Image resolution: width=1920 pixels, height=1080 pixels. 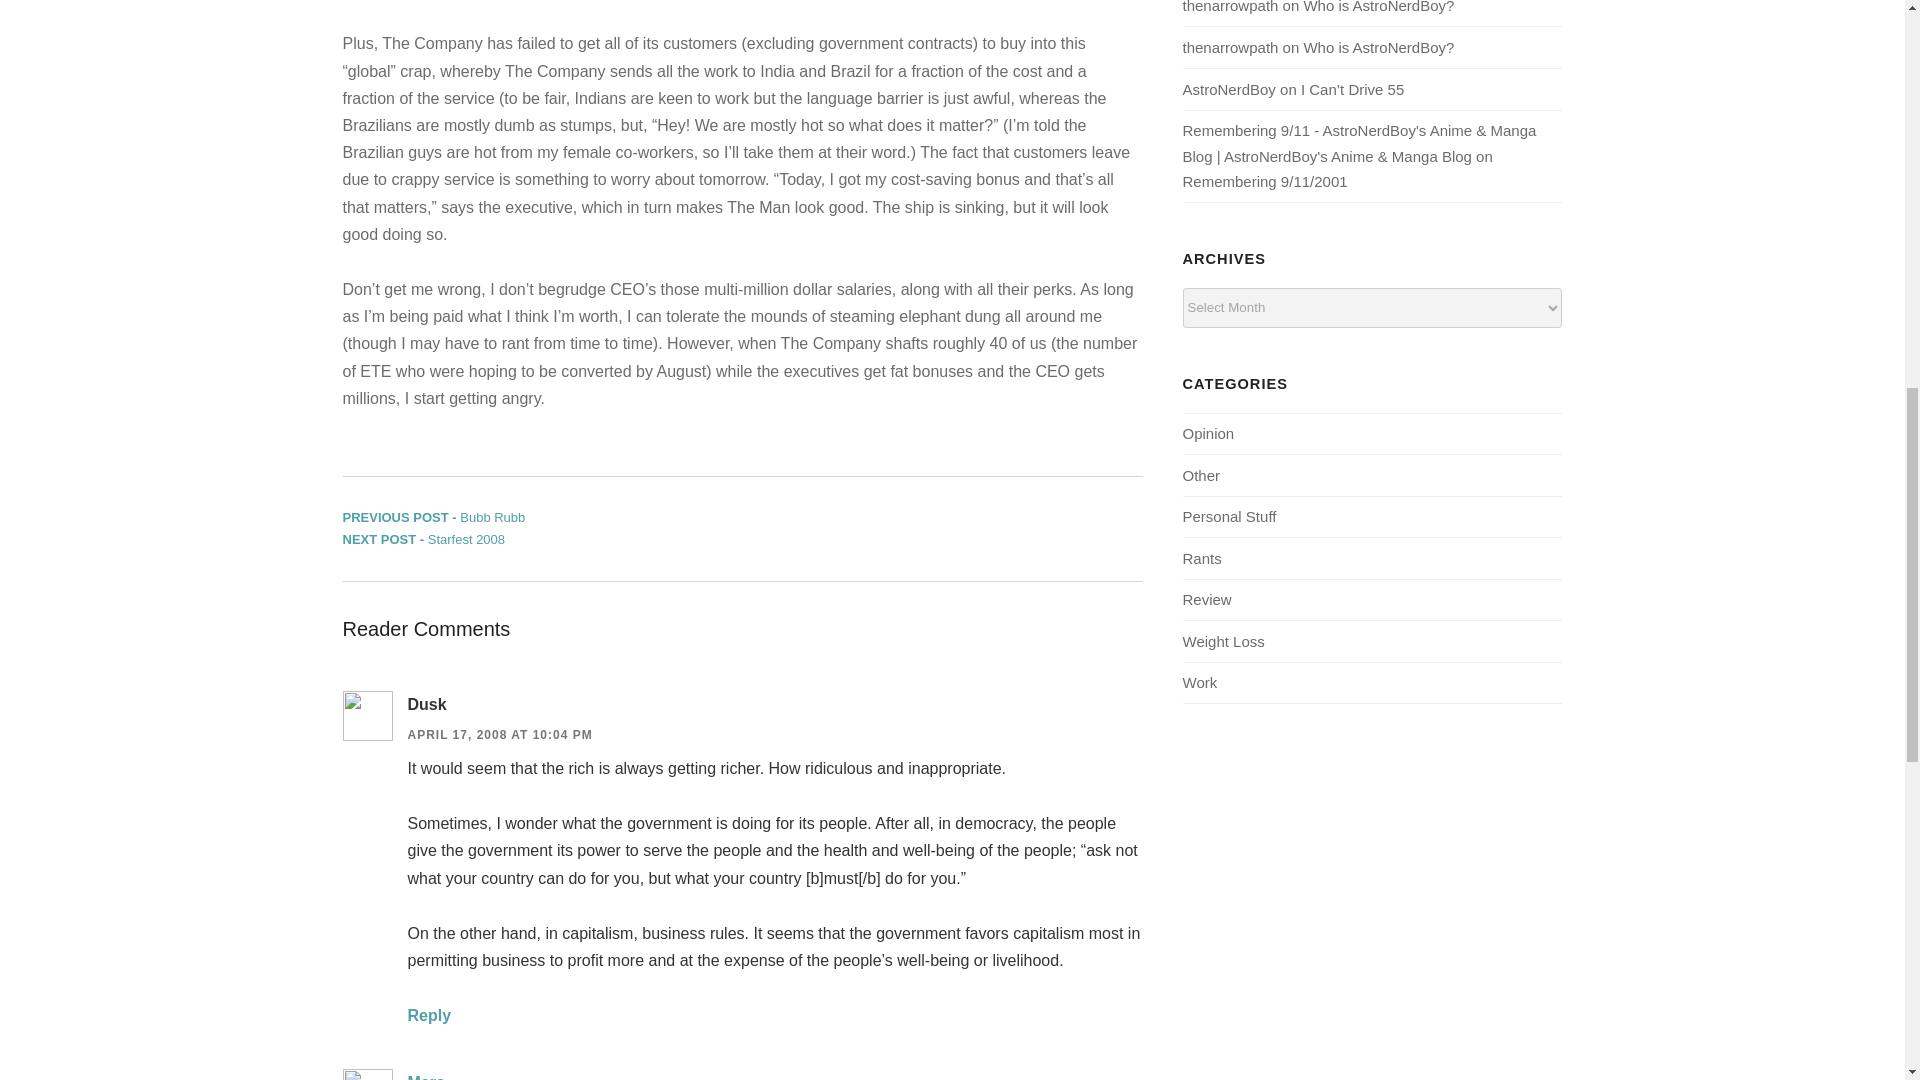 What do you see at coordinates (429, 1014) in the screenshot?
I see `Rants` at bounding box center [429, 1014].